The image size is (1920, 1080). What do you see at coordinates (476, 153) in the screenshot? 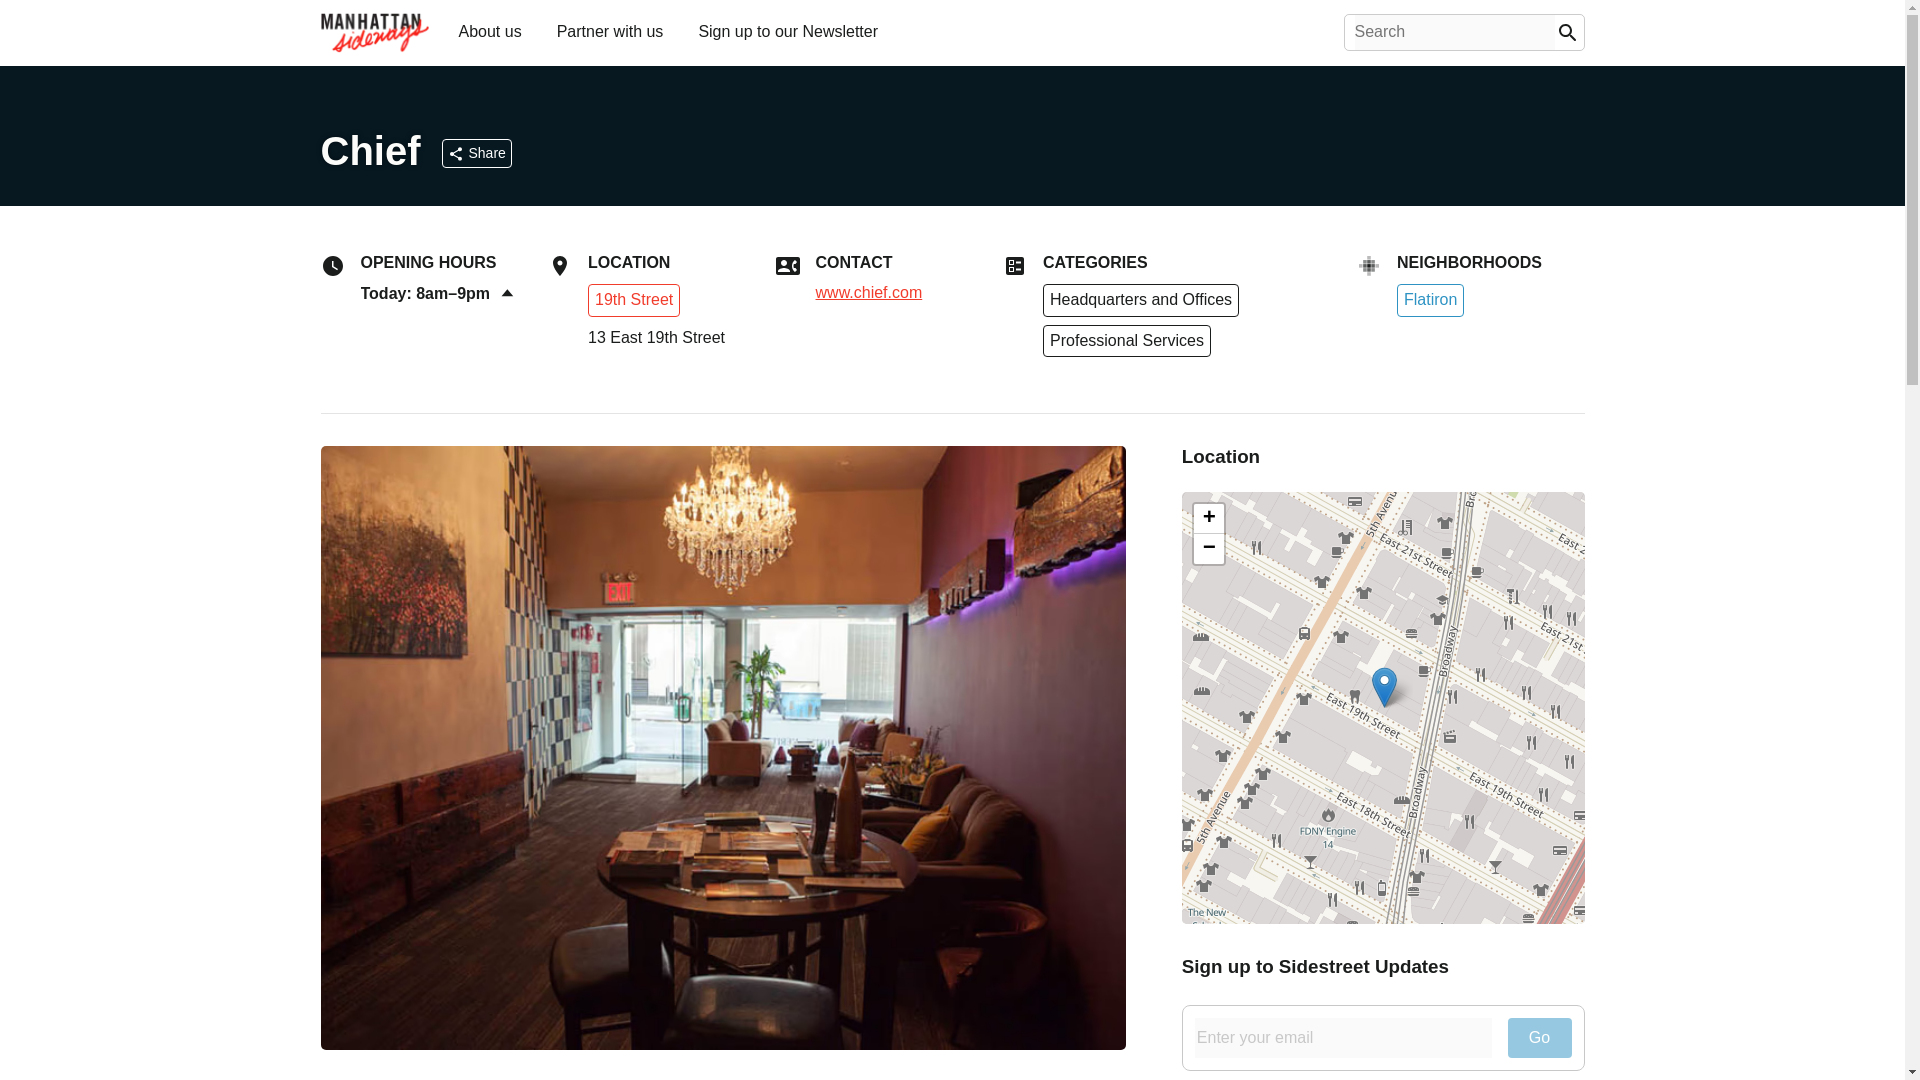
I see `Share` at bounding box center [476, 153].